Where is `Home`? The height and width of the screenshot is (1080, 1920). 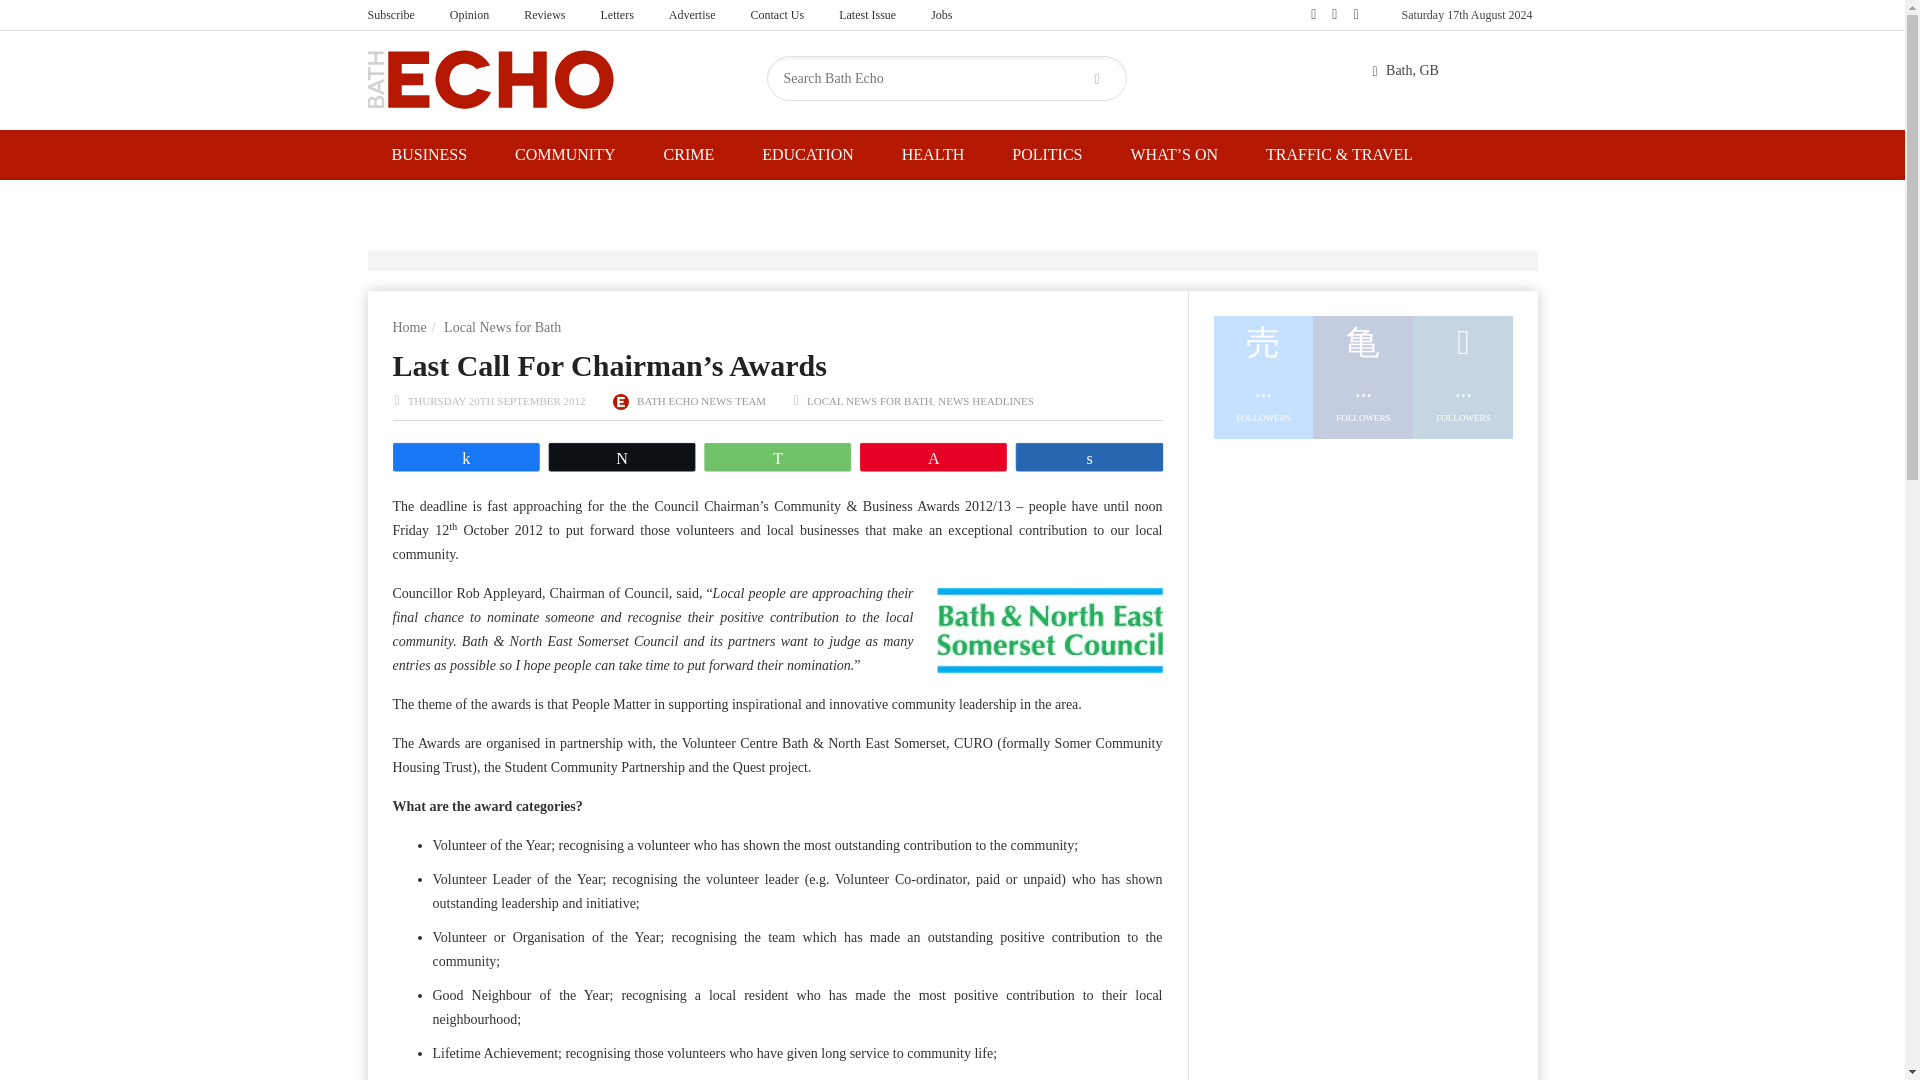 Home is located at coordinates (408, 326).